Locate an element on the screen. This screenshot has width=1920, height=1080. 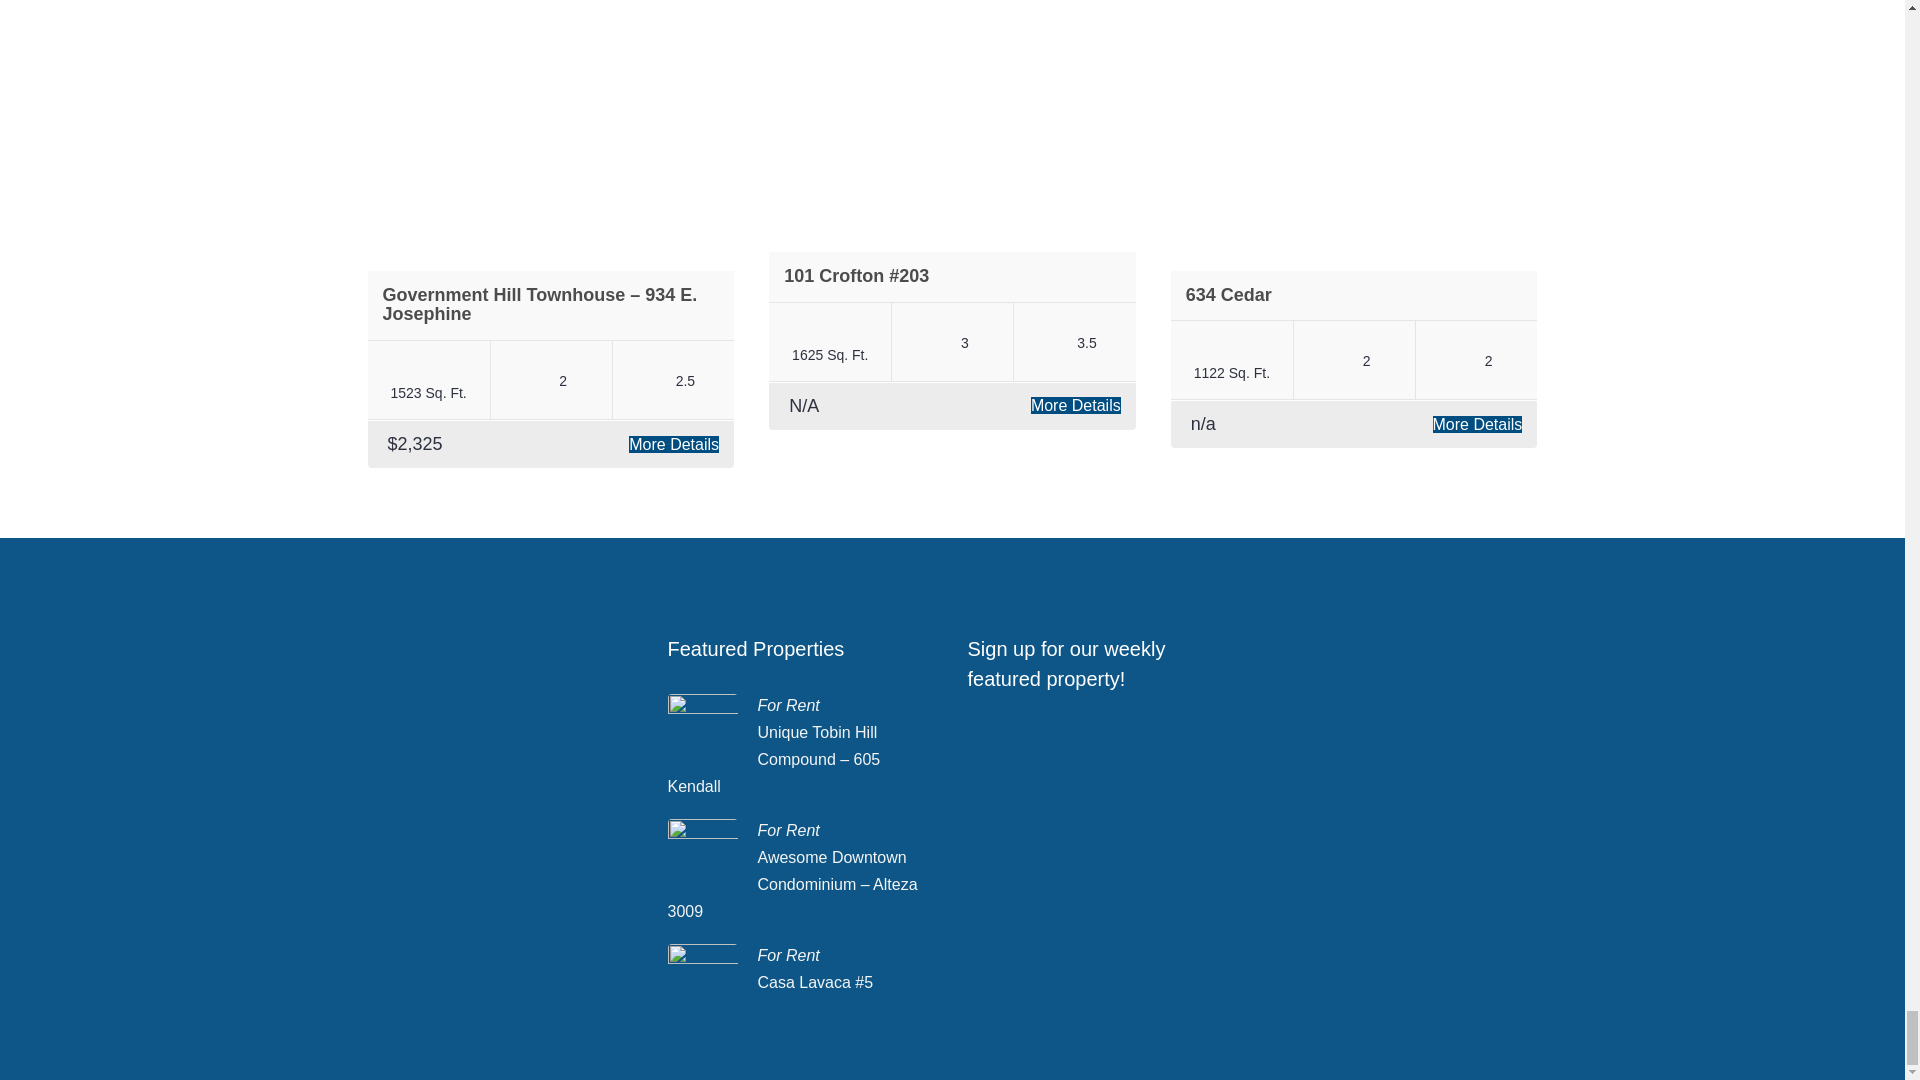
634 Cedar is located at coordinates (1228, 294).